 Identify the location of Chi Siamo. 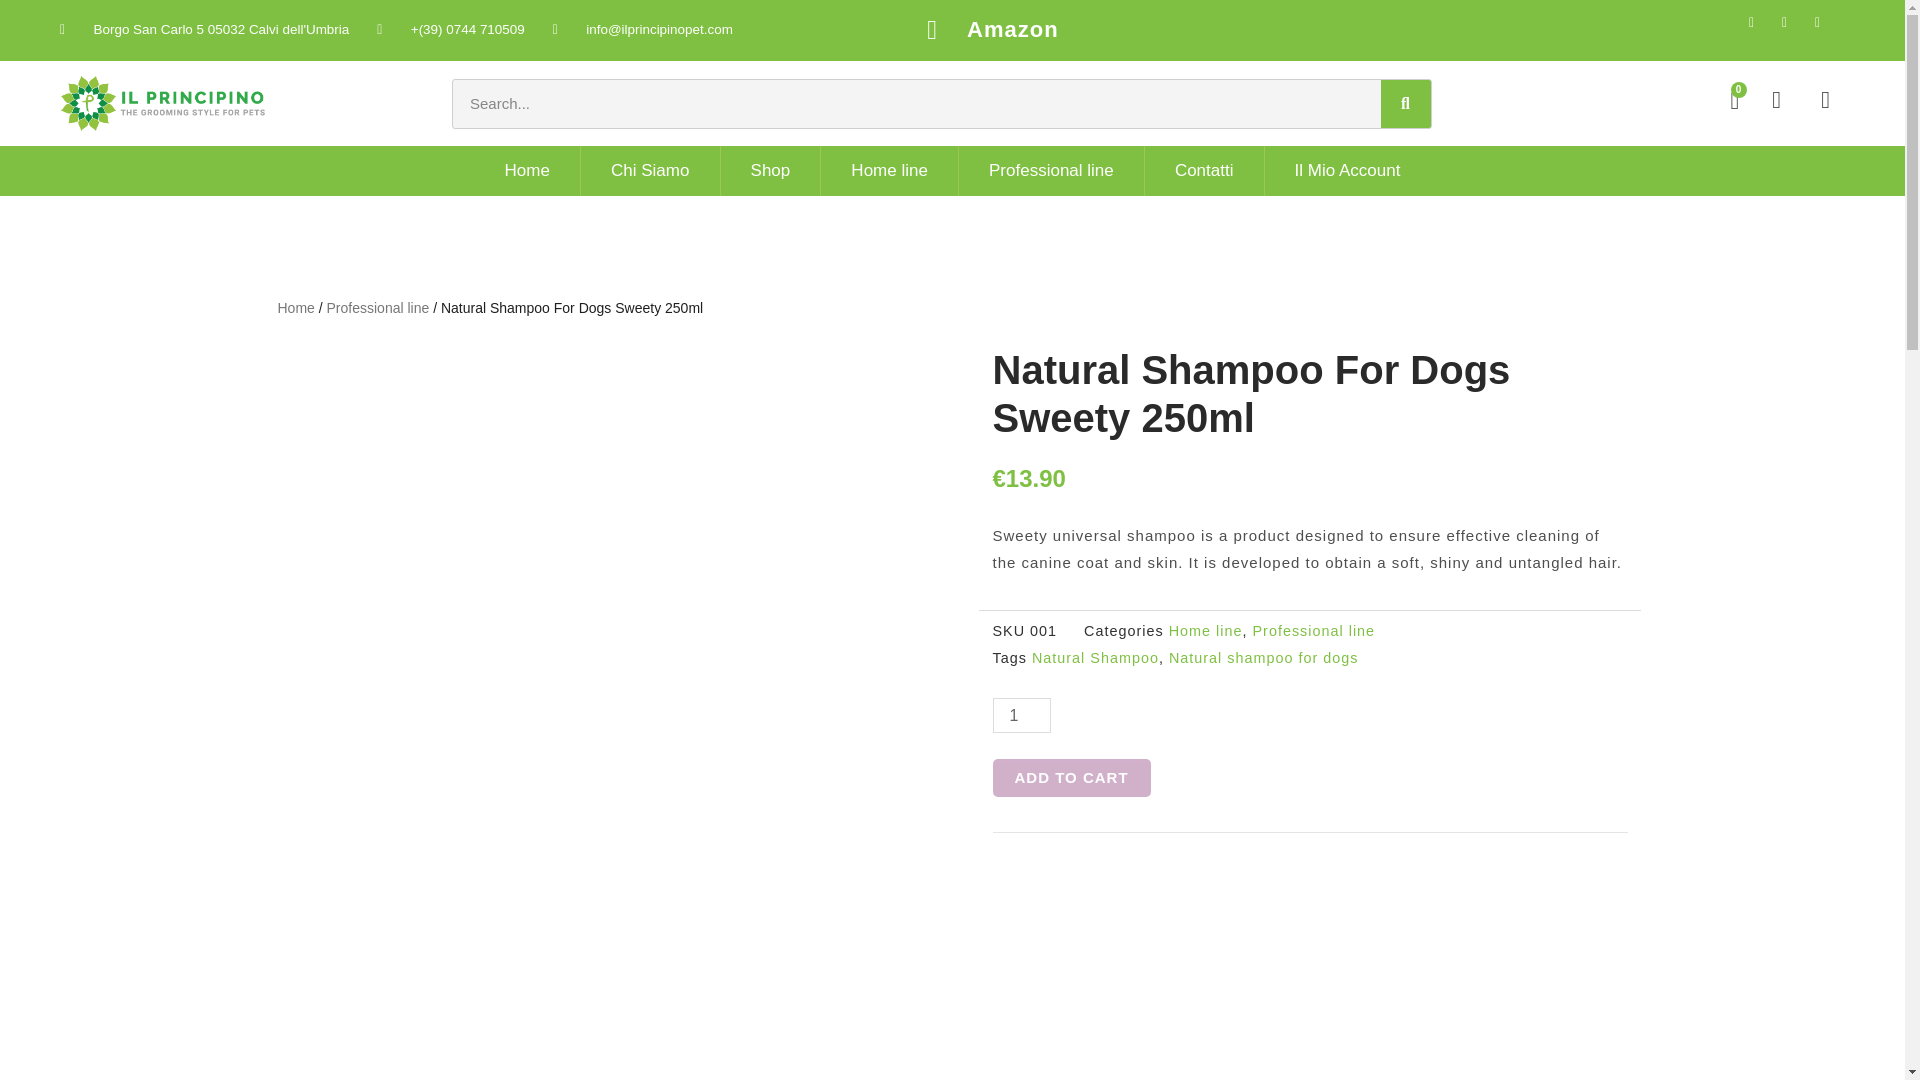
(650, 170).